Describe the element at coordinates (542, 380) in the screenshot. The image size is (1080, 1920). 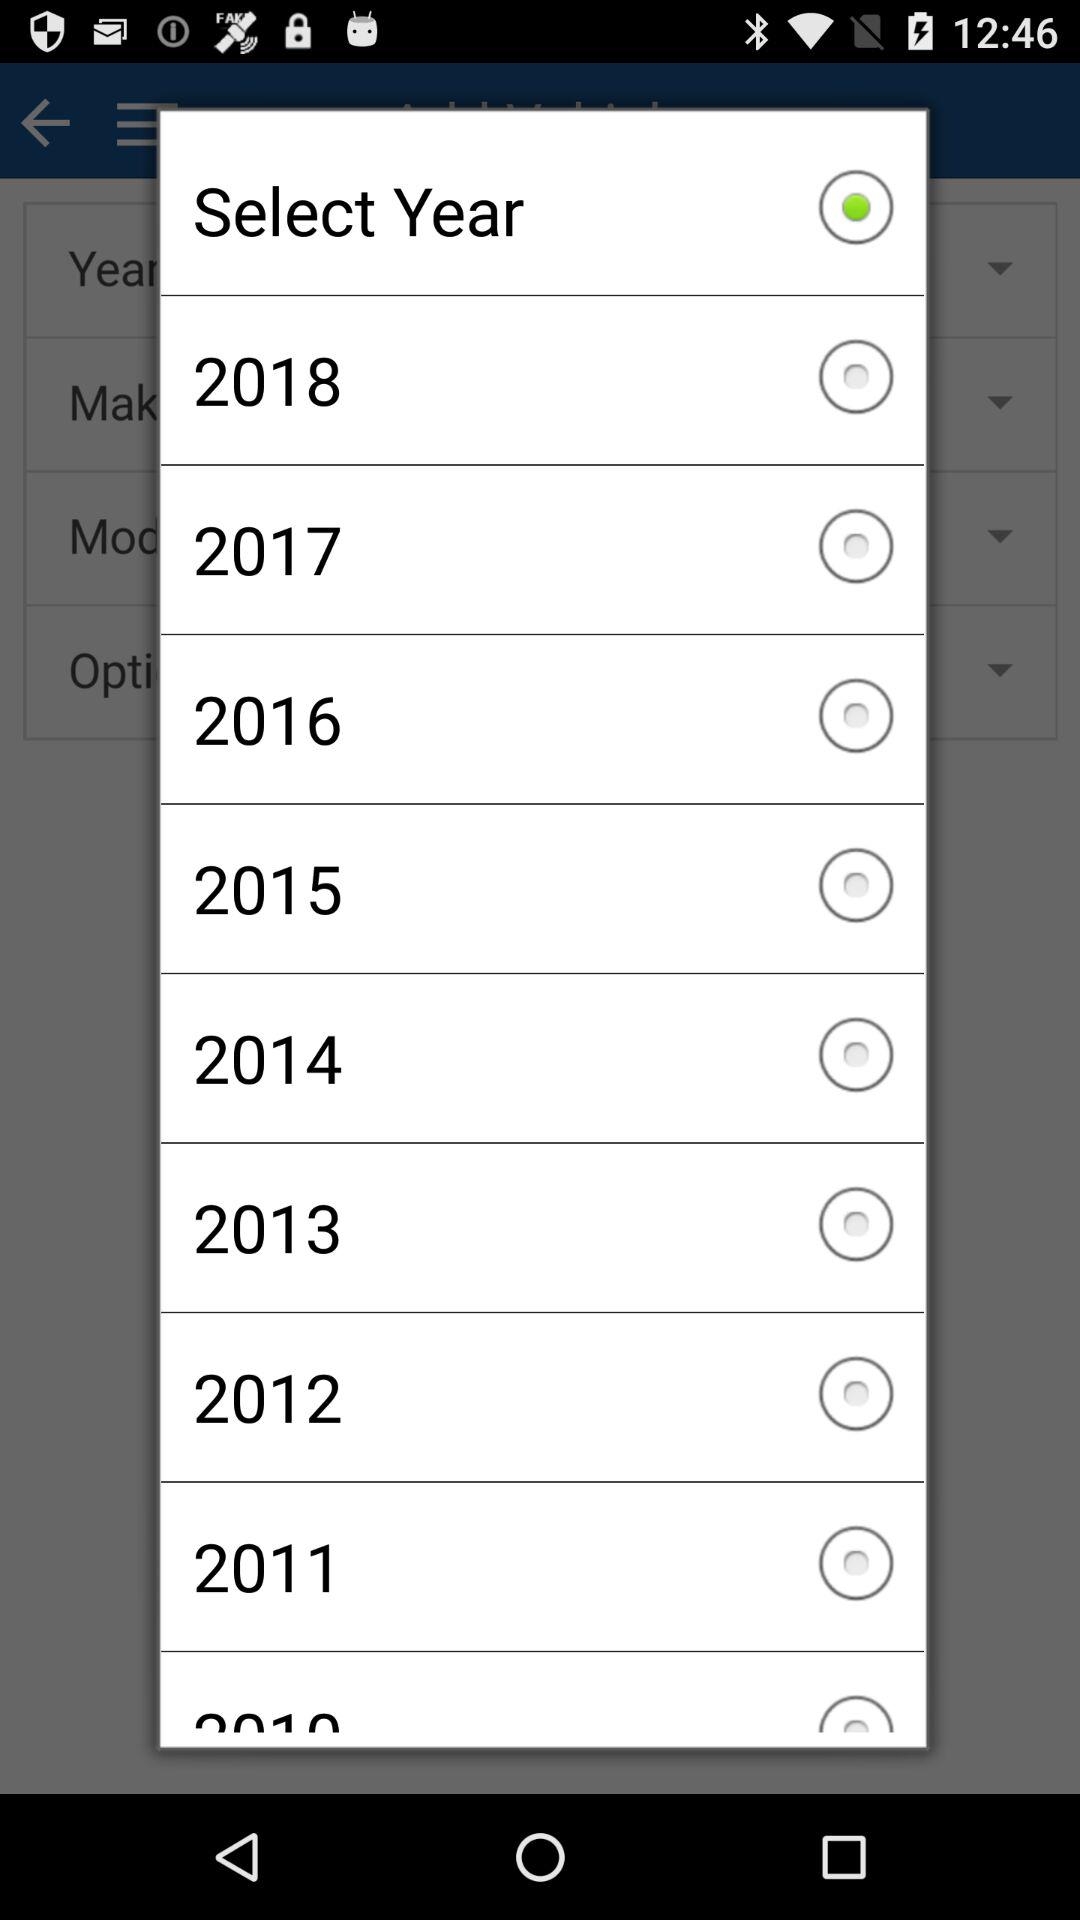
I see `select the icon above 2017 checkbox` at that location.